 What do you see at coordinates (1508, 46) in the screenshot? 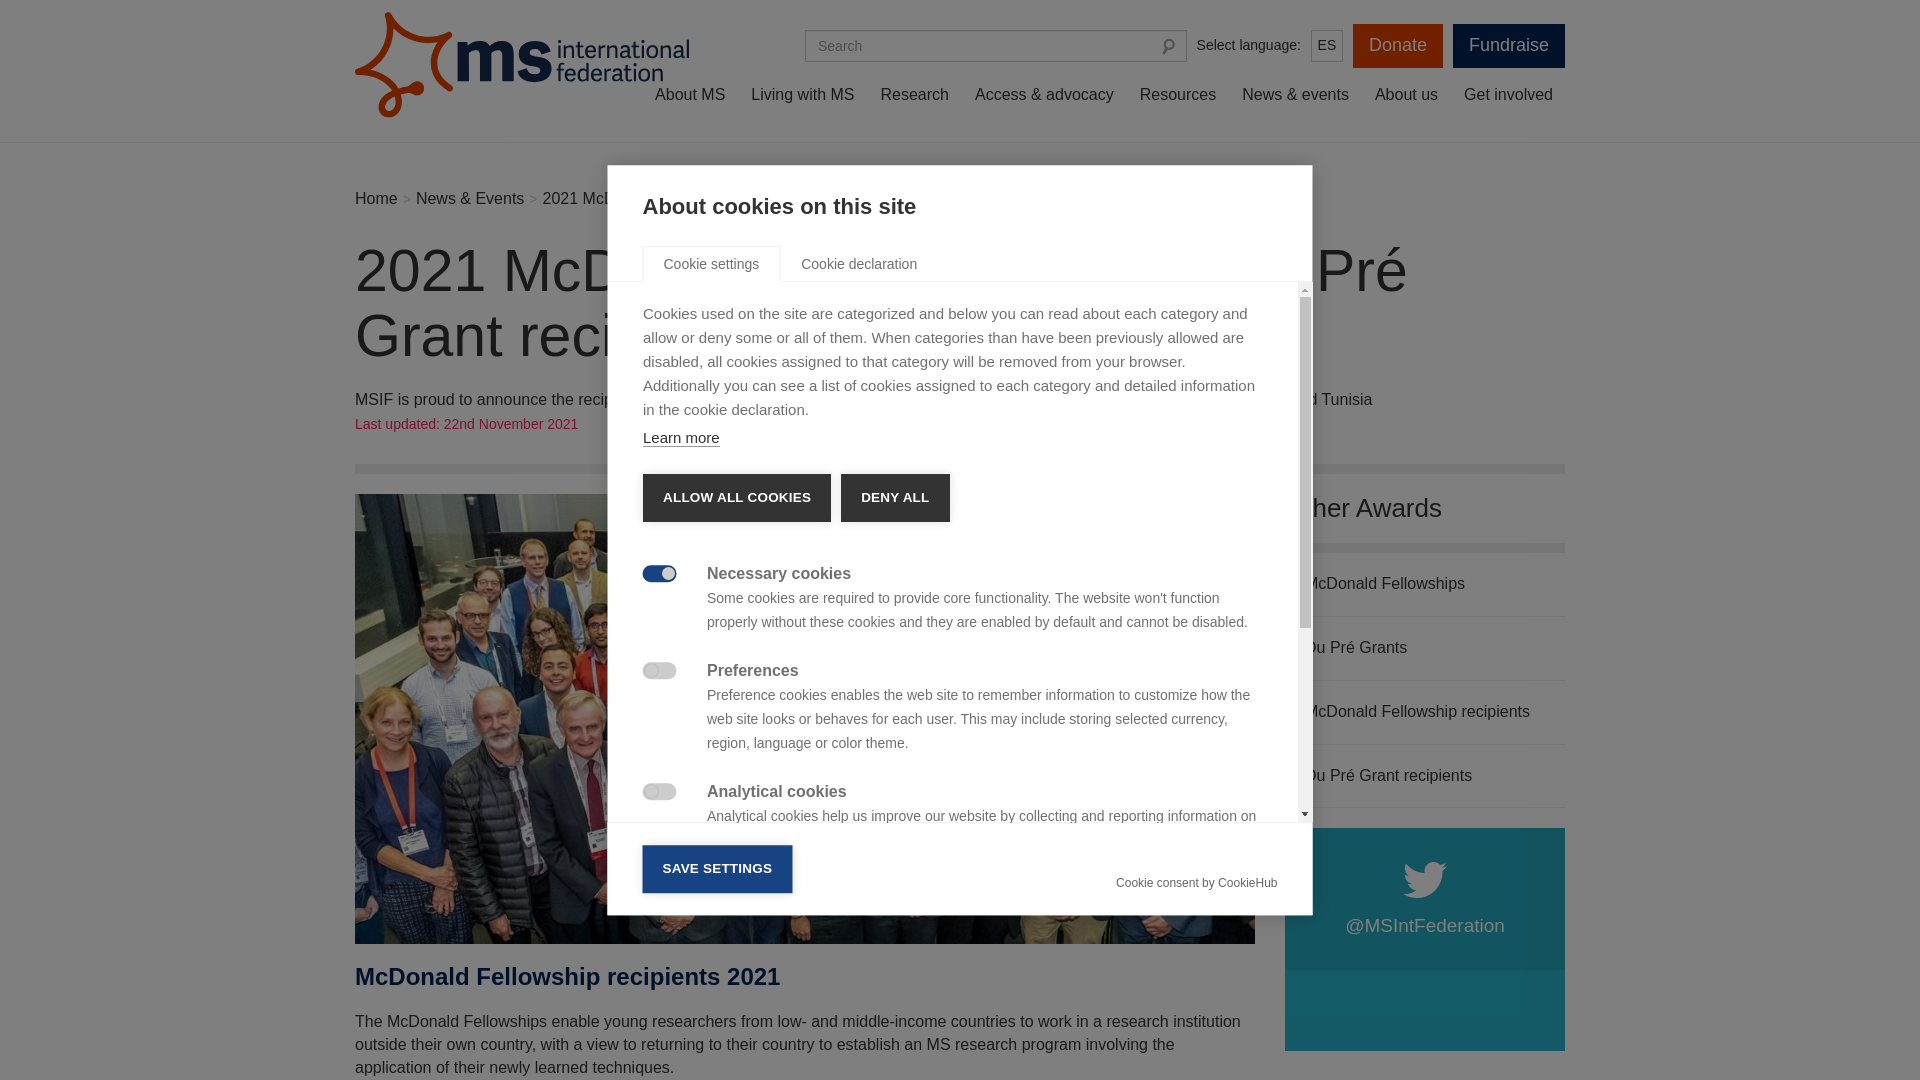
I see `Fundraise` at bounding box center [1508, 46].